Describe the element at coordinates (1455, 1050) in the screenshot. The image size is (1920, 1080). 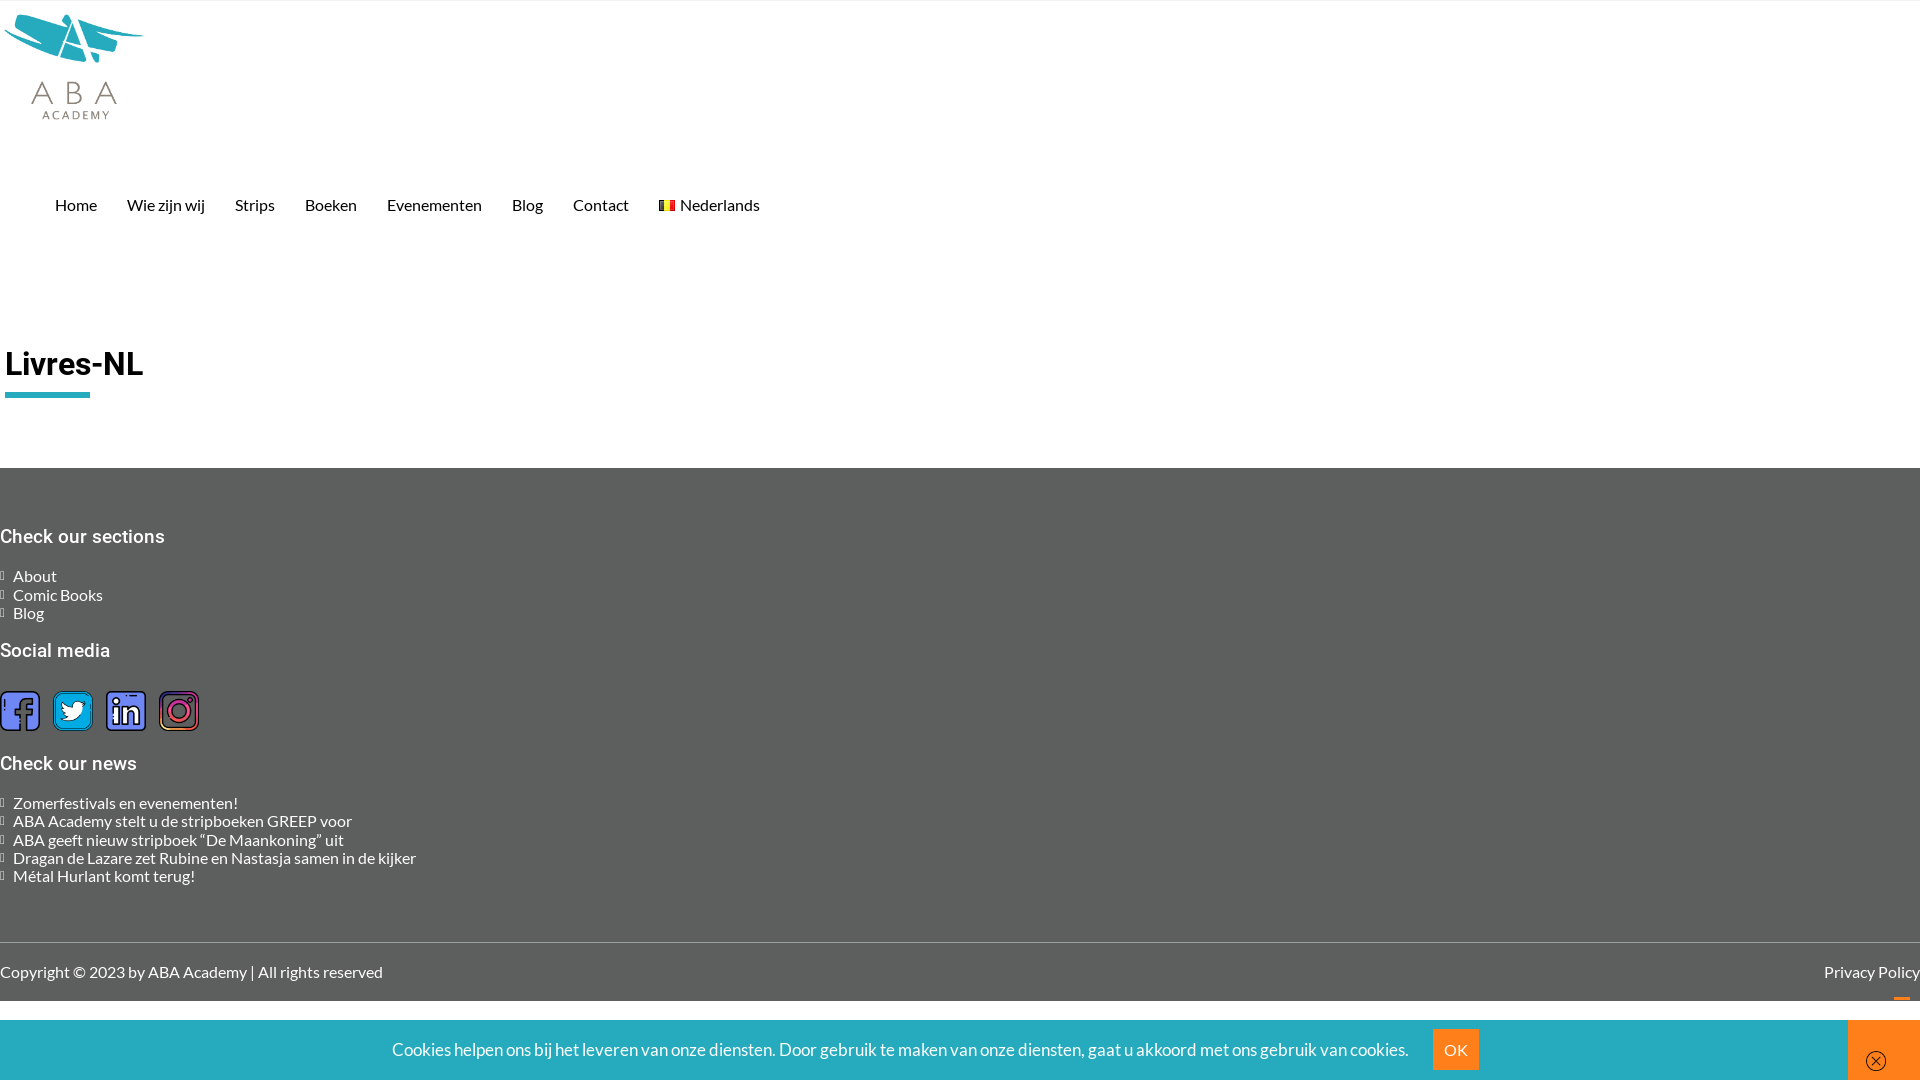
I see `OK` at that location.